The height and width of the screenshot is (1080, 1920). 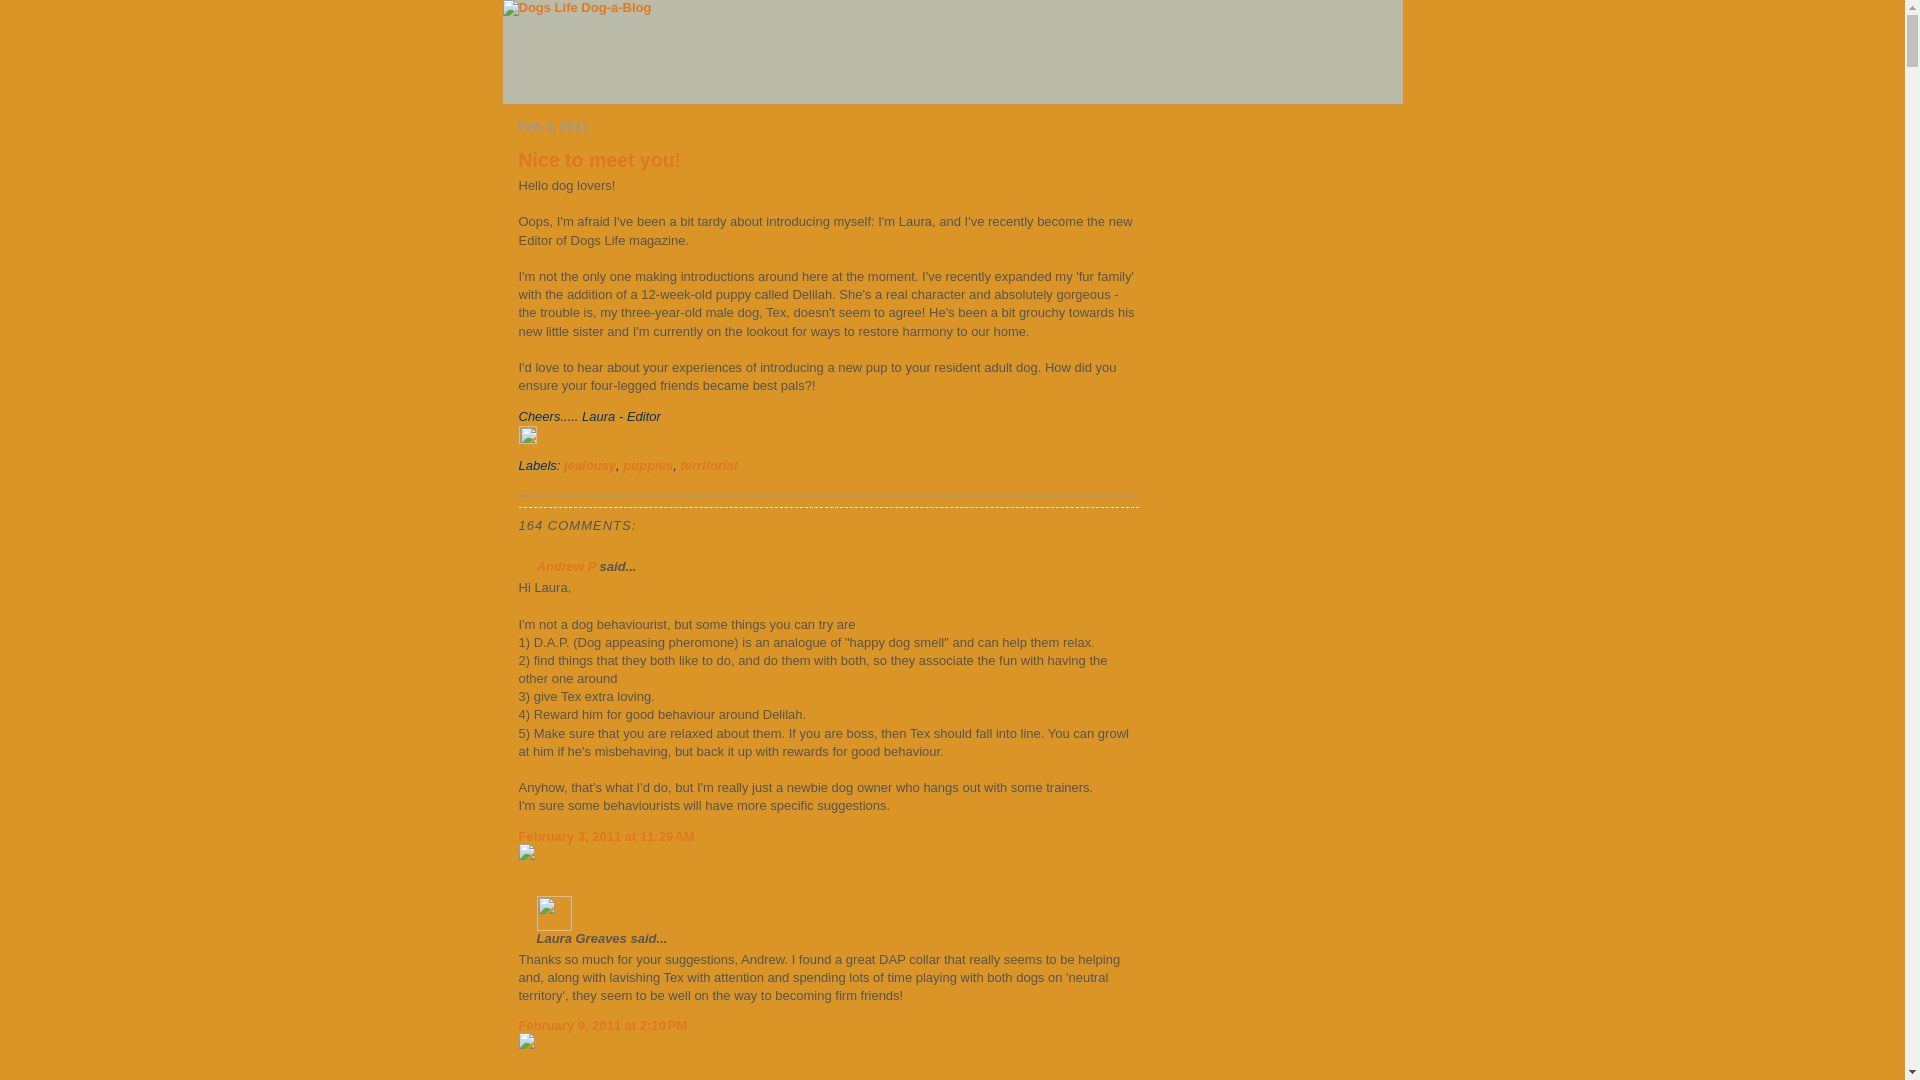 What do you see at coordinates (600, 160) in the screenshot?
I see `Nice to meet you!` at bounding box center [600, 160].